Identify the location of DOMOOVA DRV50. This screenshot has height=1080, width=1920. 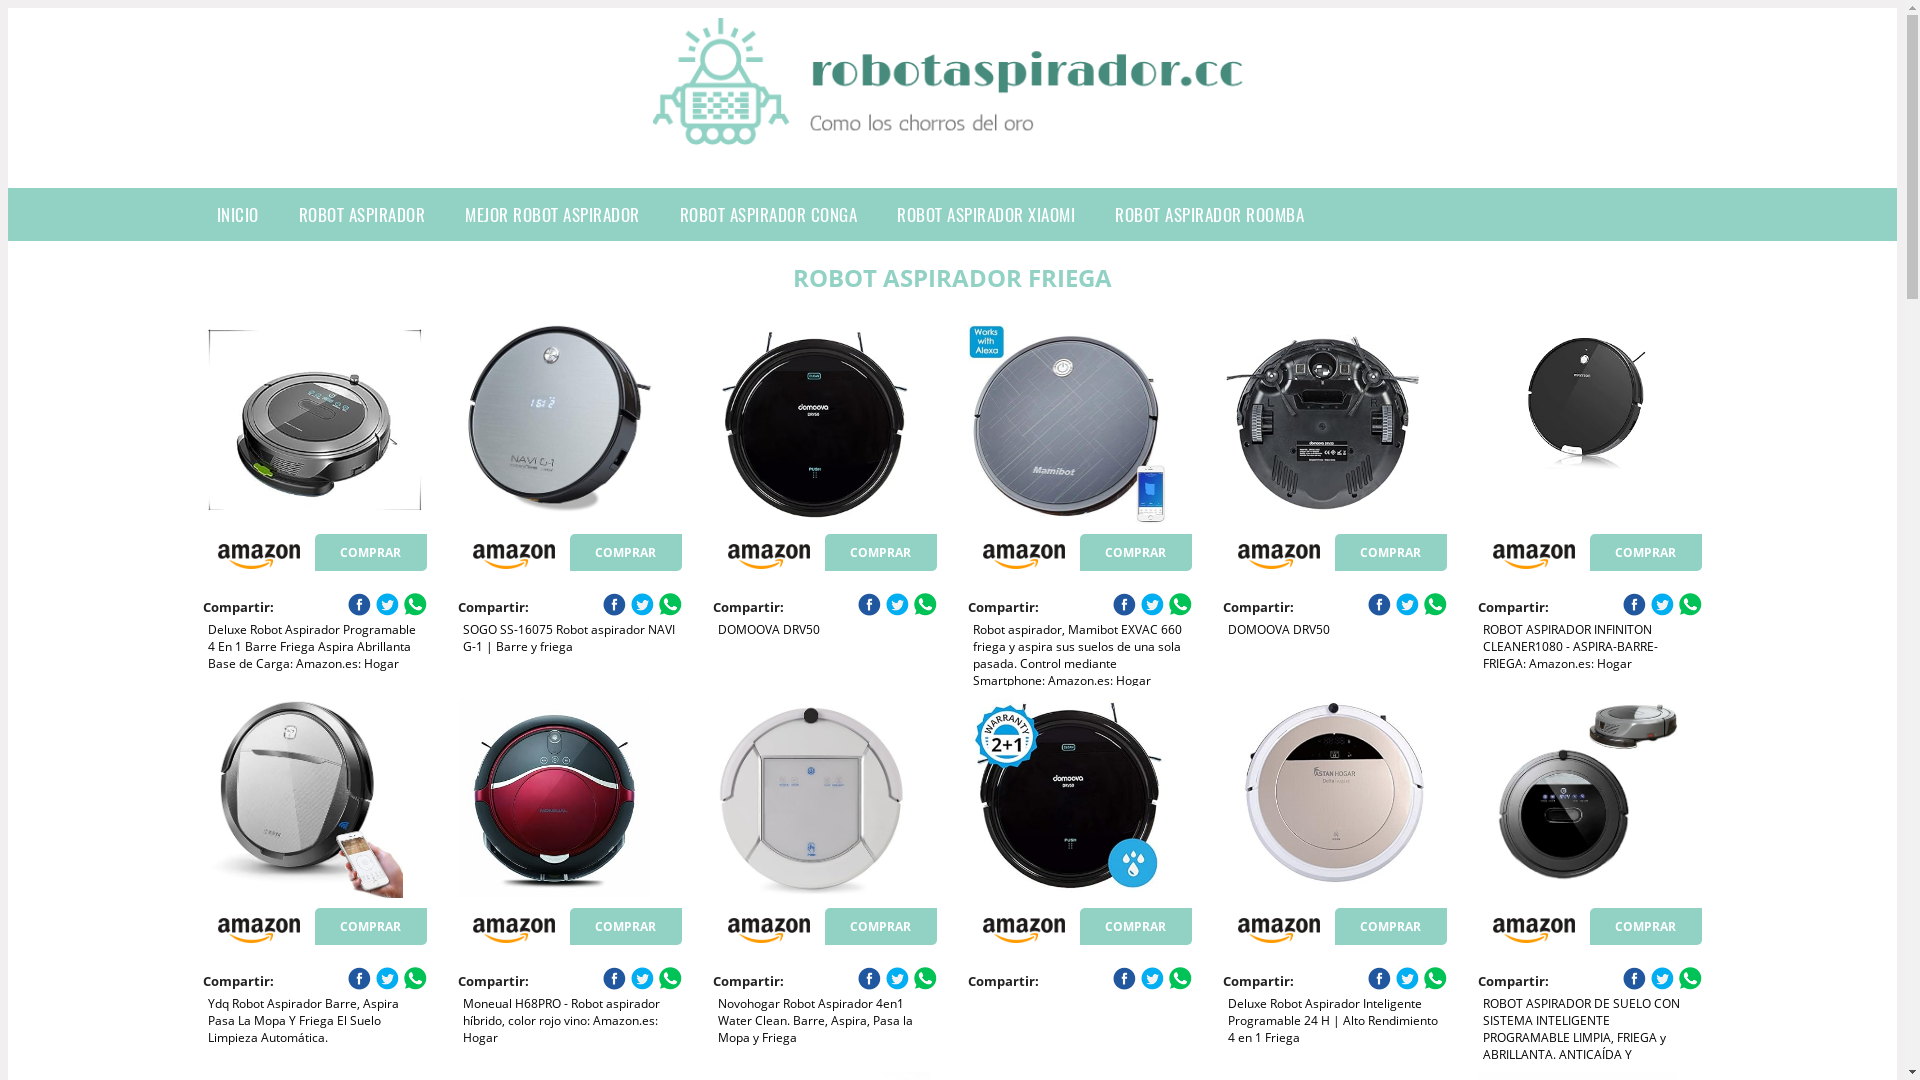
(1335, 424).